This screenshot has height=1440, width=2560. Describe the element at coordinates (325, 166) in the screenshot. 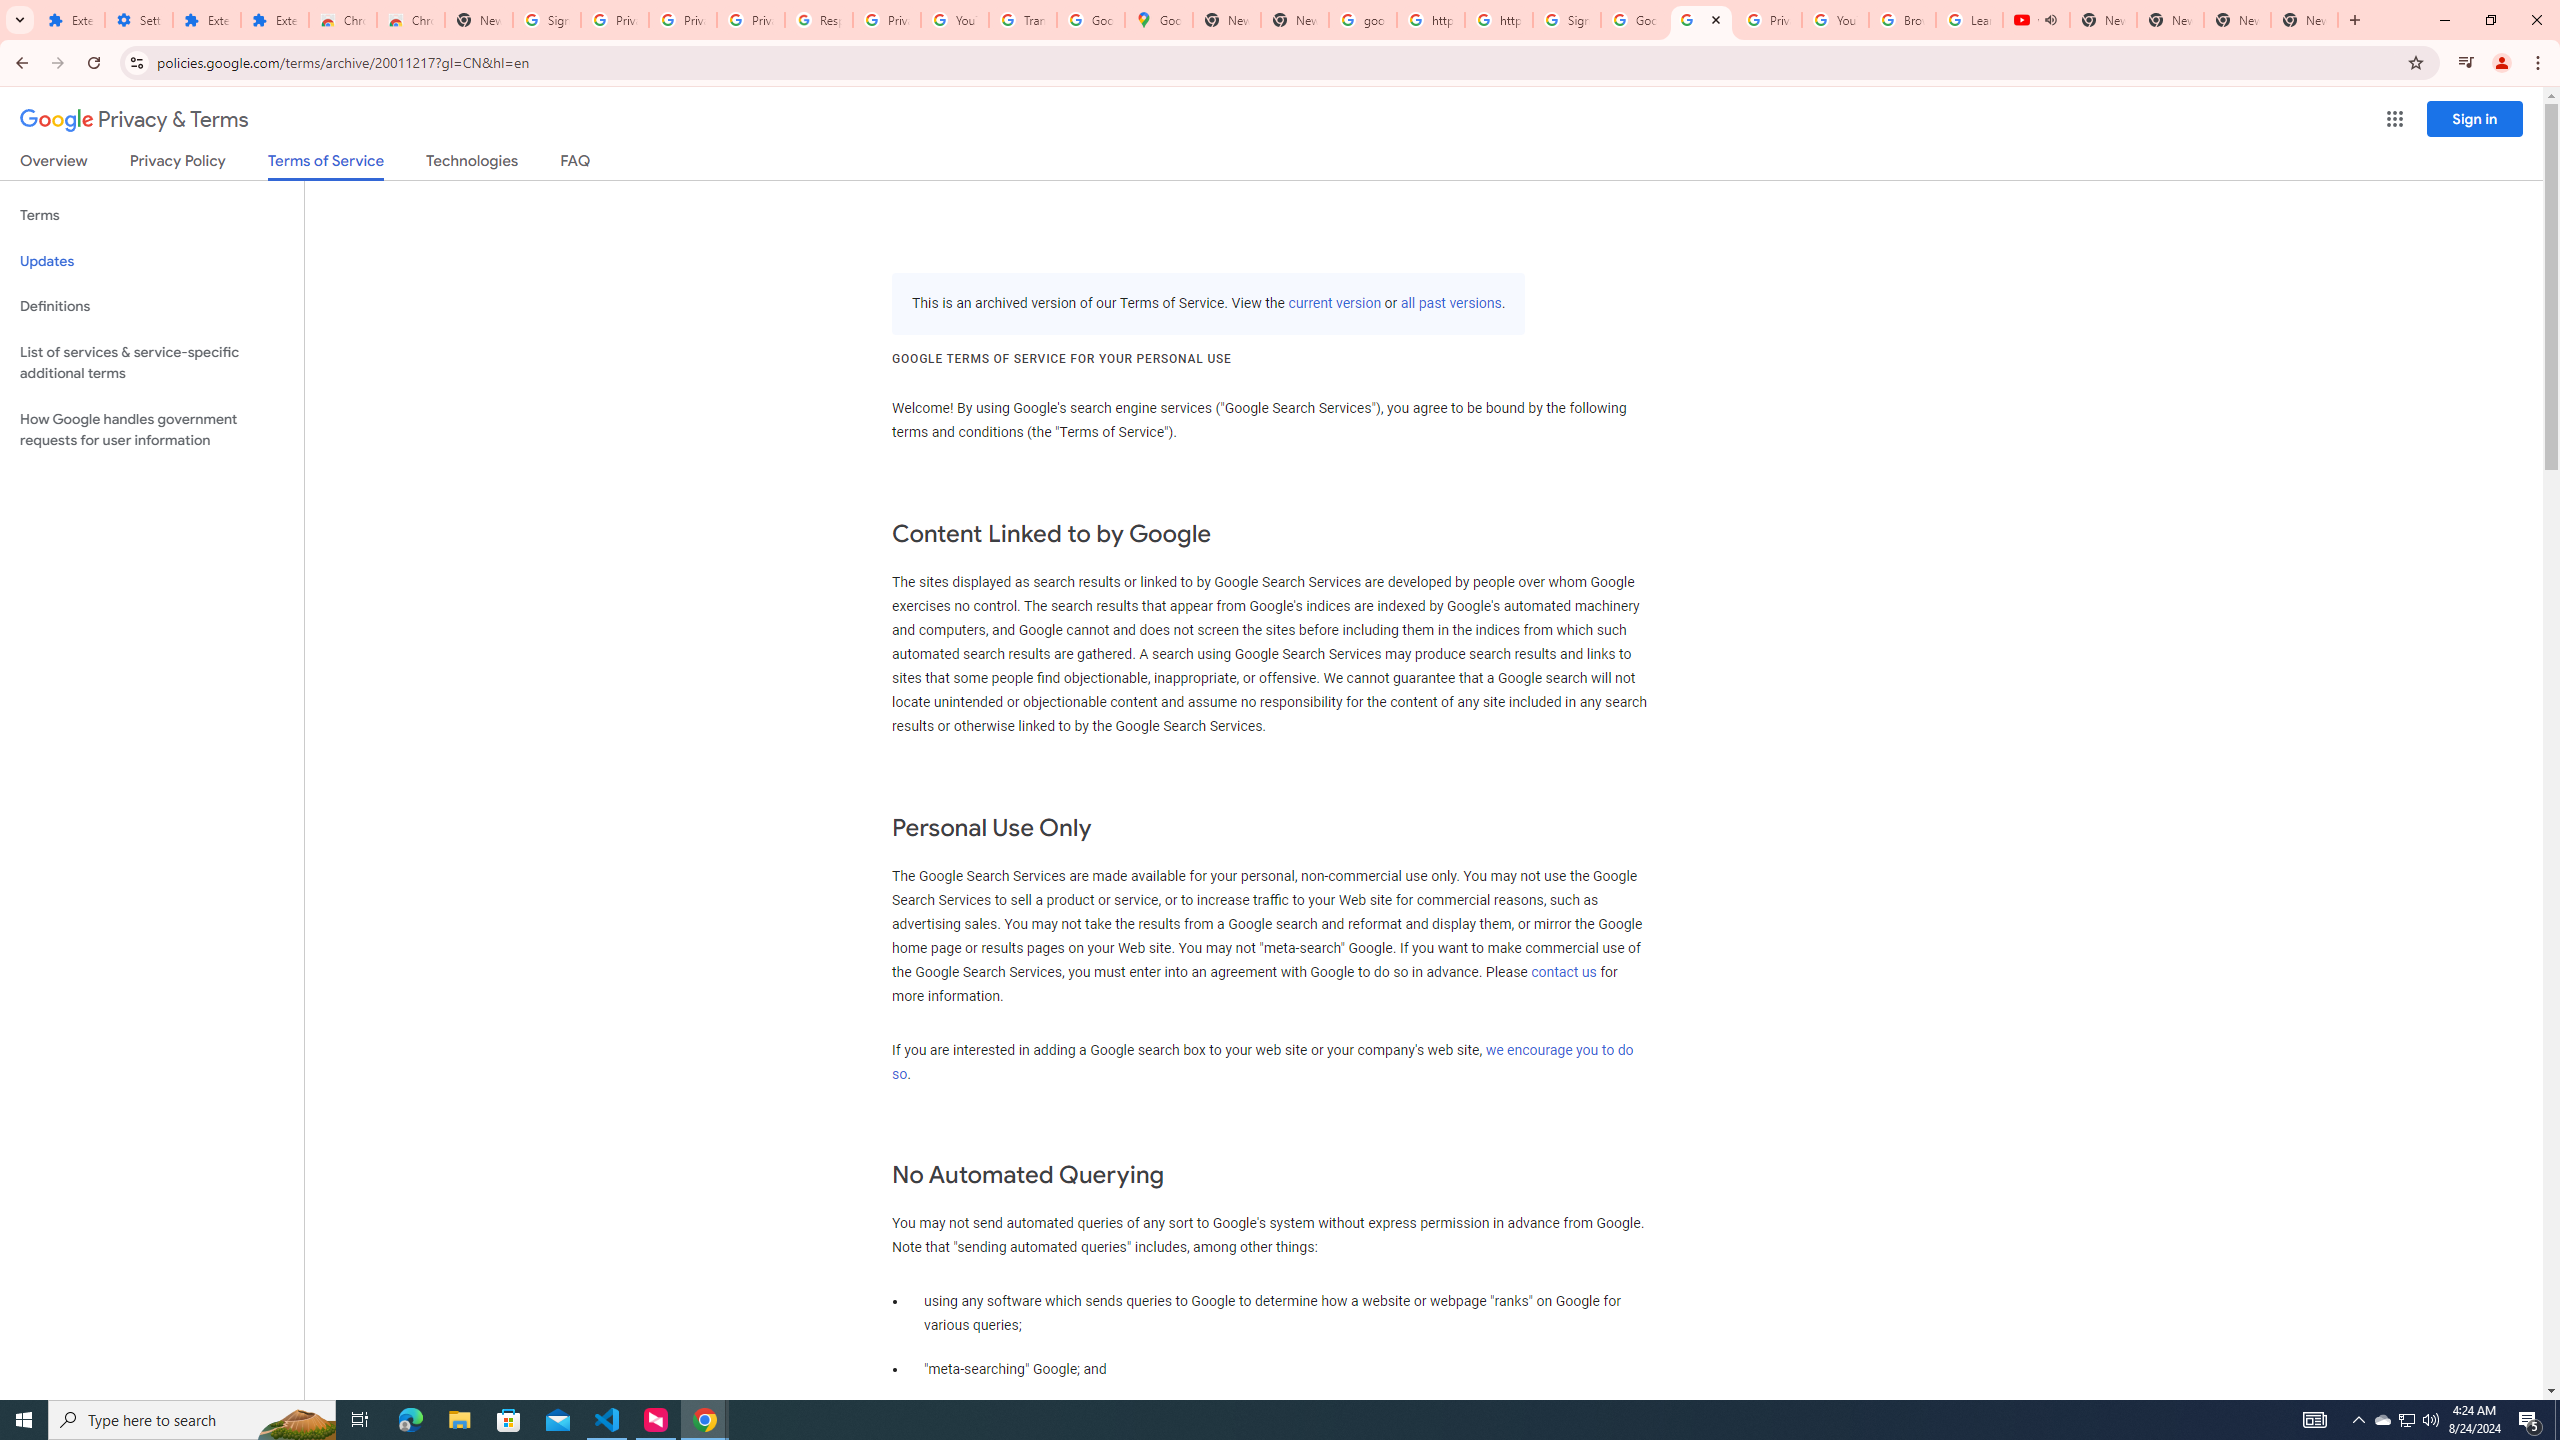

I see `Terms of Service` at that location.